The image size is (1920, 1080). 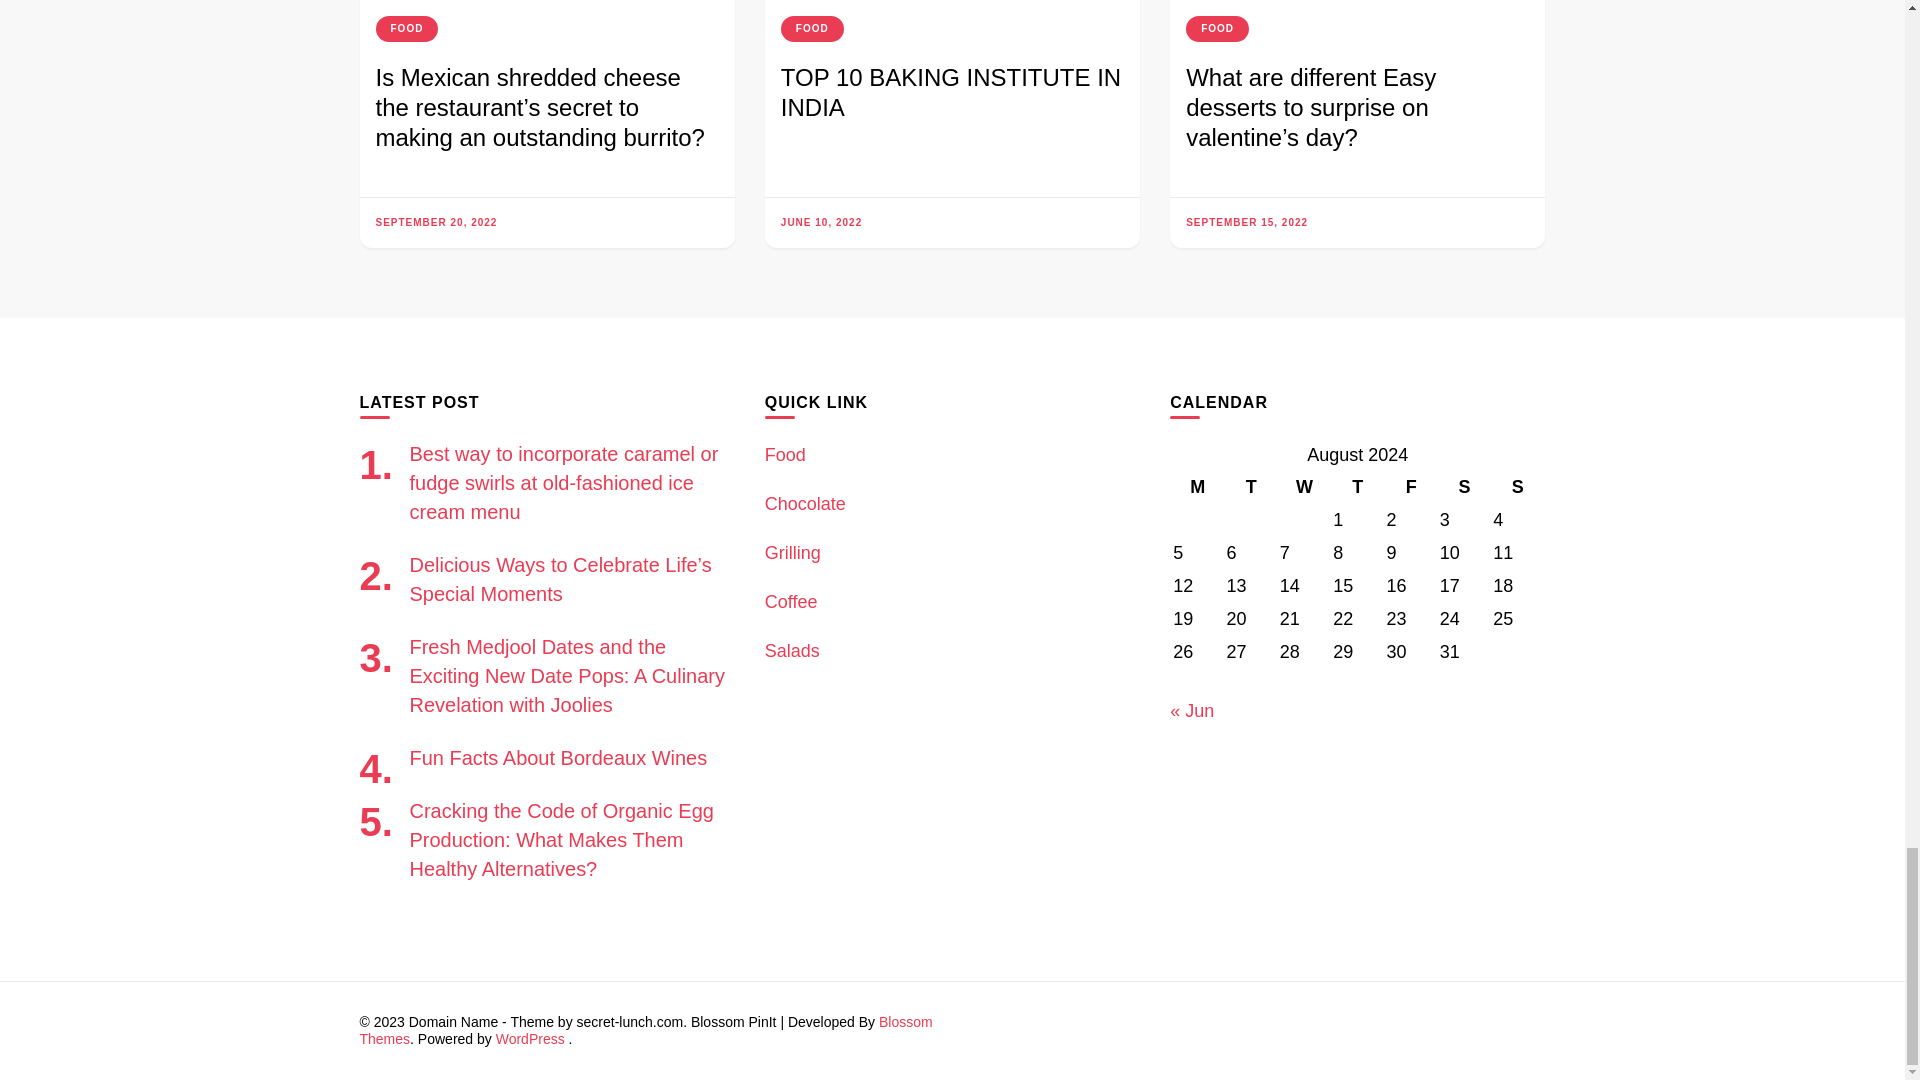 What do you see at coordinates (1517, 487) in the screenshot?
I see `Sunday` at bounding box center [1517, 487].